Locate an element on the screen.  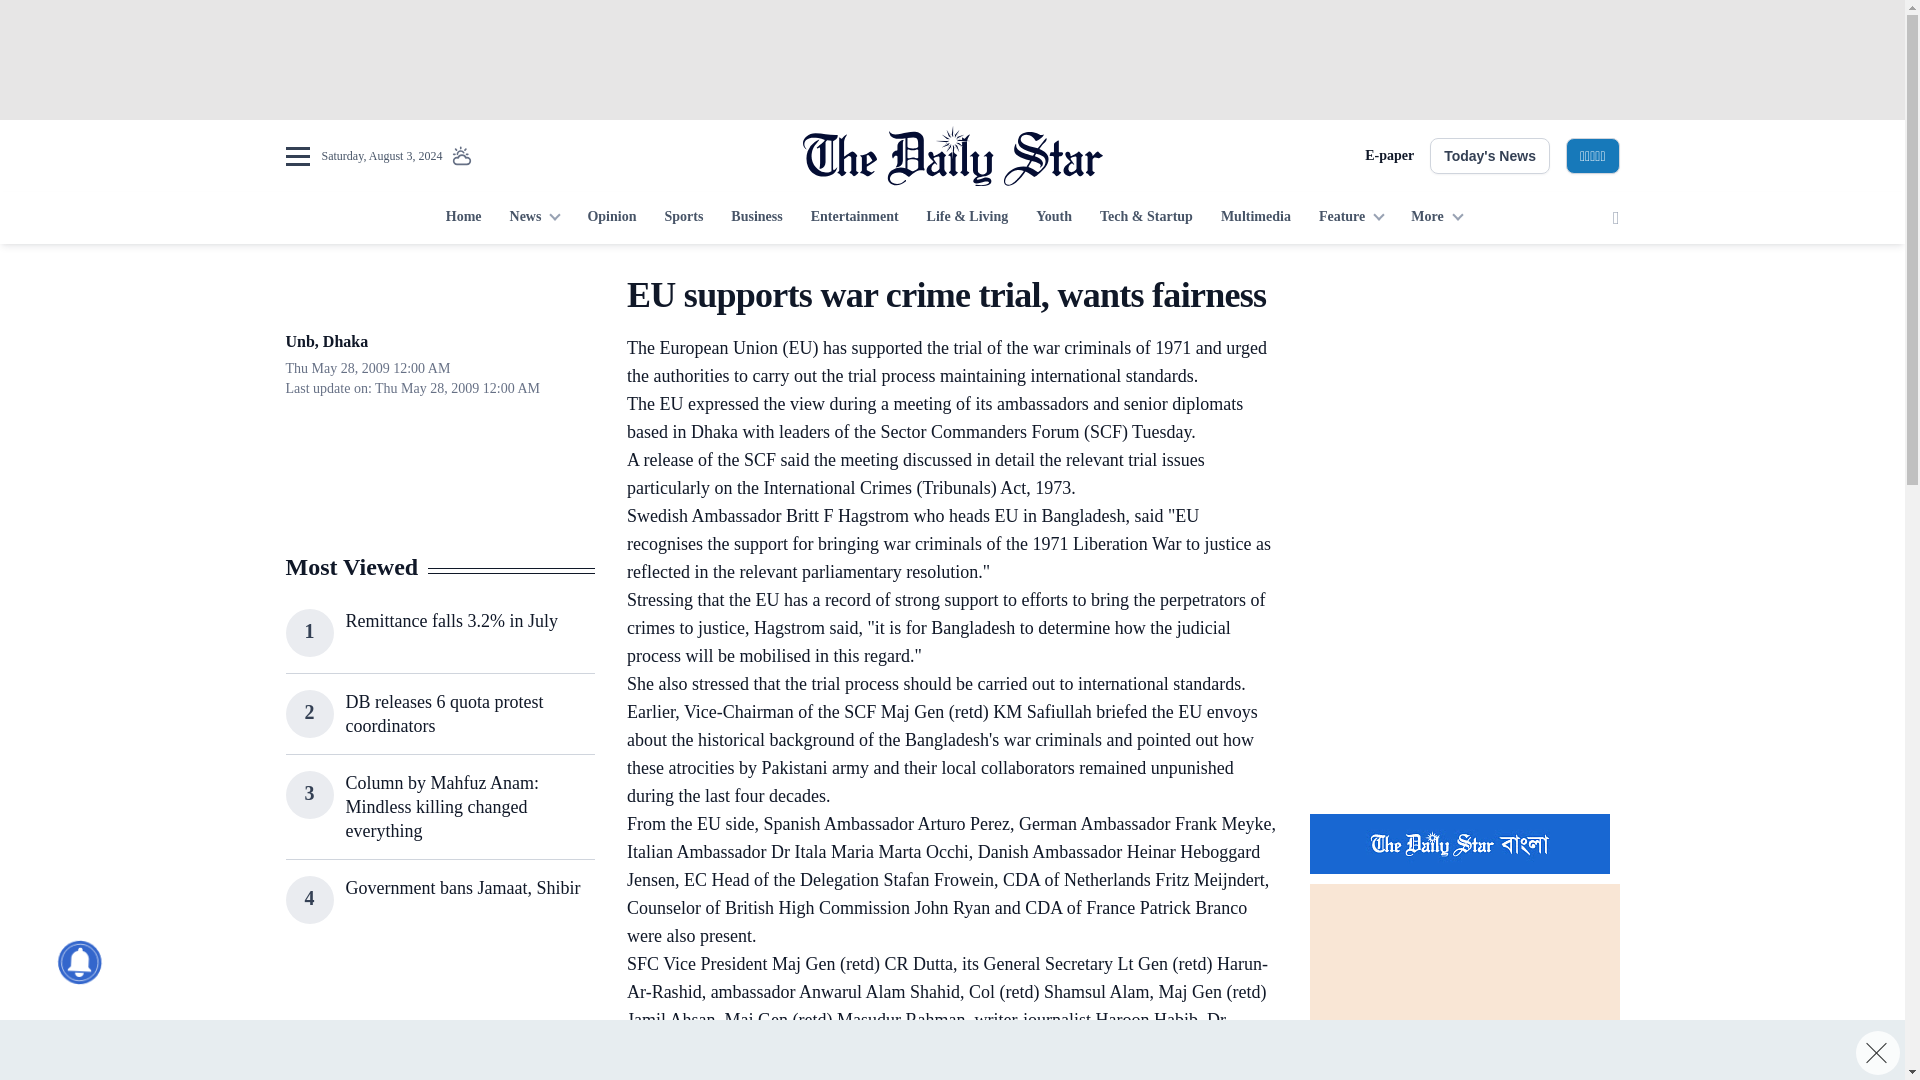
Today's News is located at coordinates (1490, 156).